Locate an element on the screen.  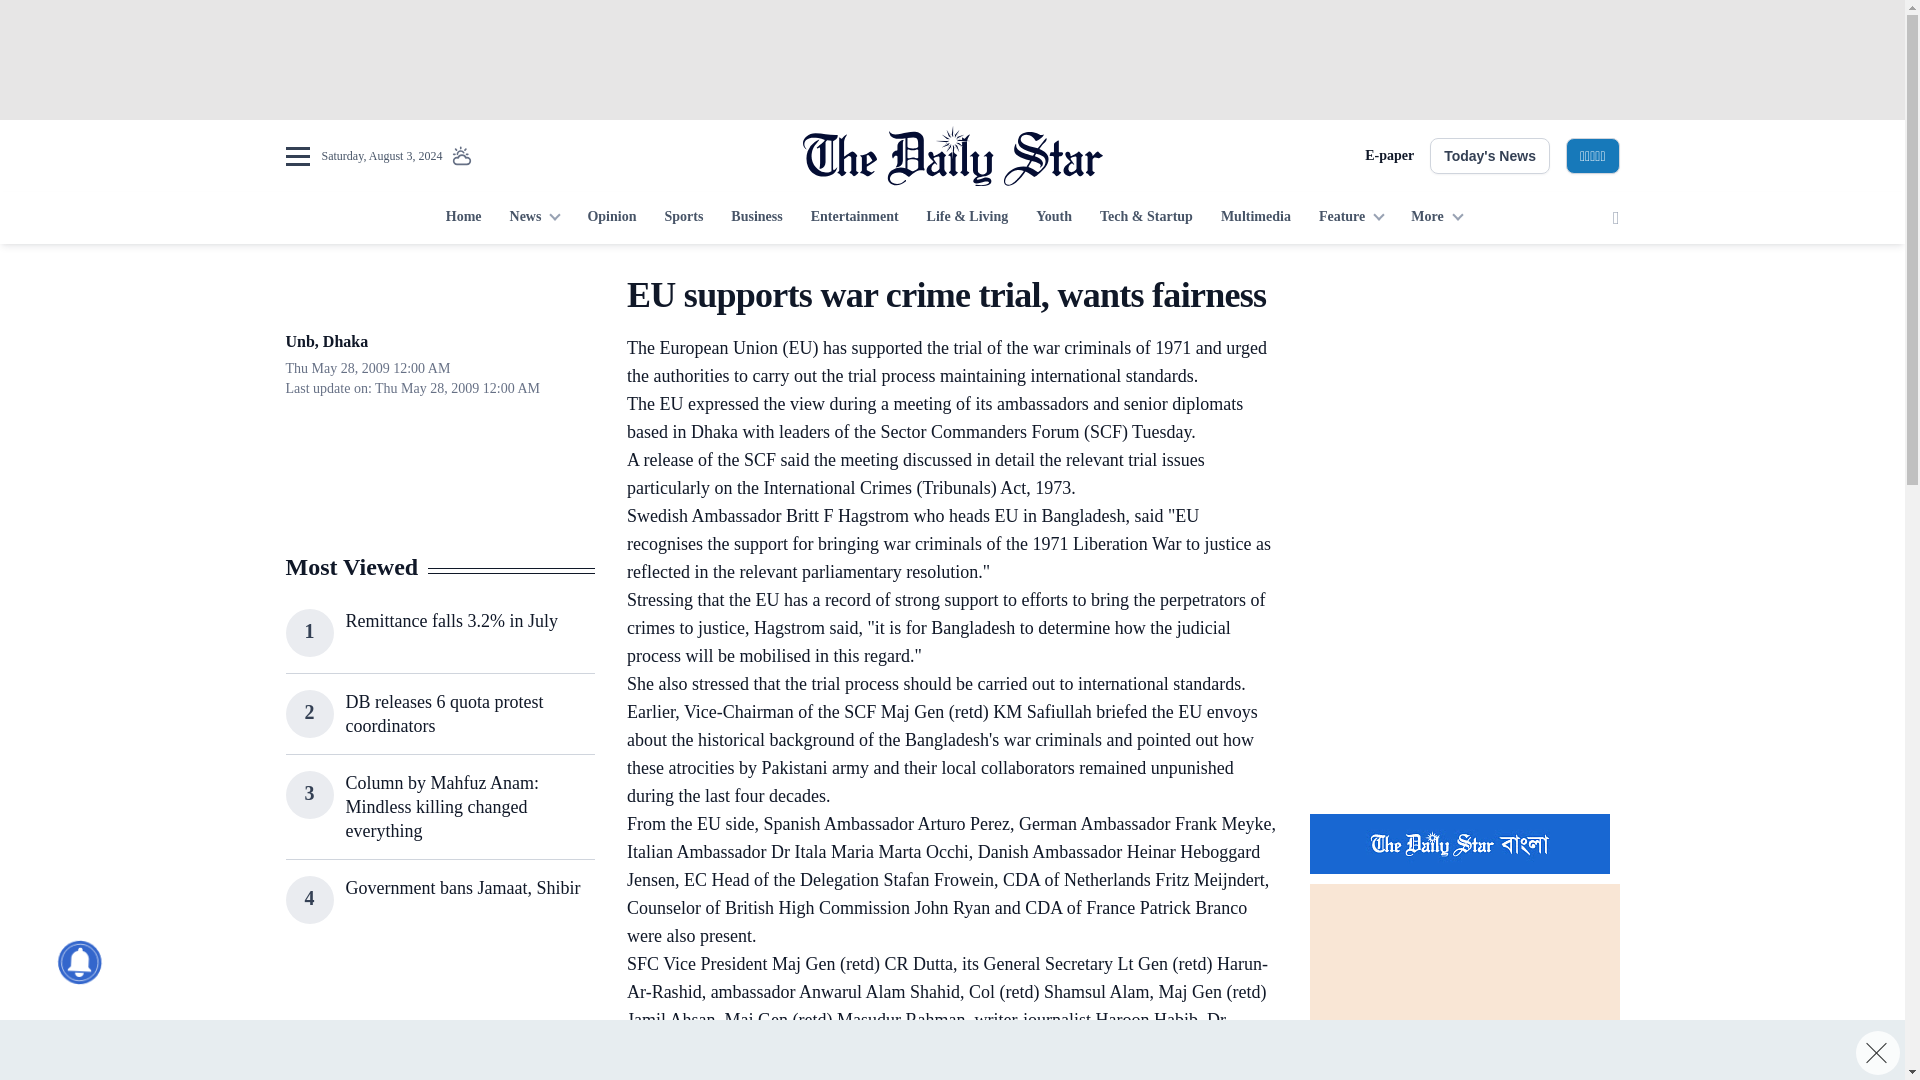
Today's News is located at coordinates (1490, 156).